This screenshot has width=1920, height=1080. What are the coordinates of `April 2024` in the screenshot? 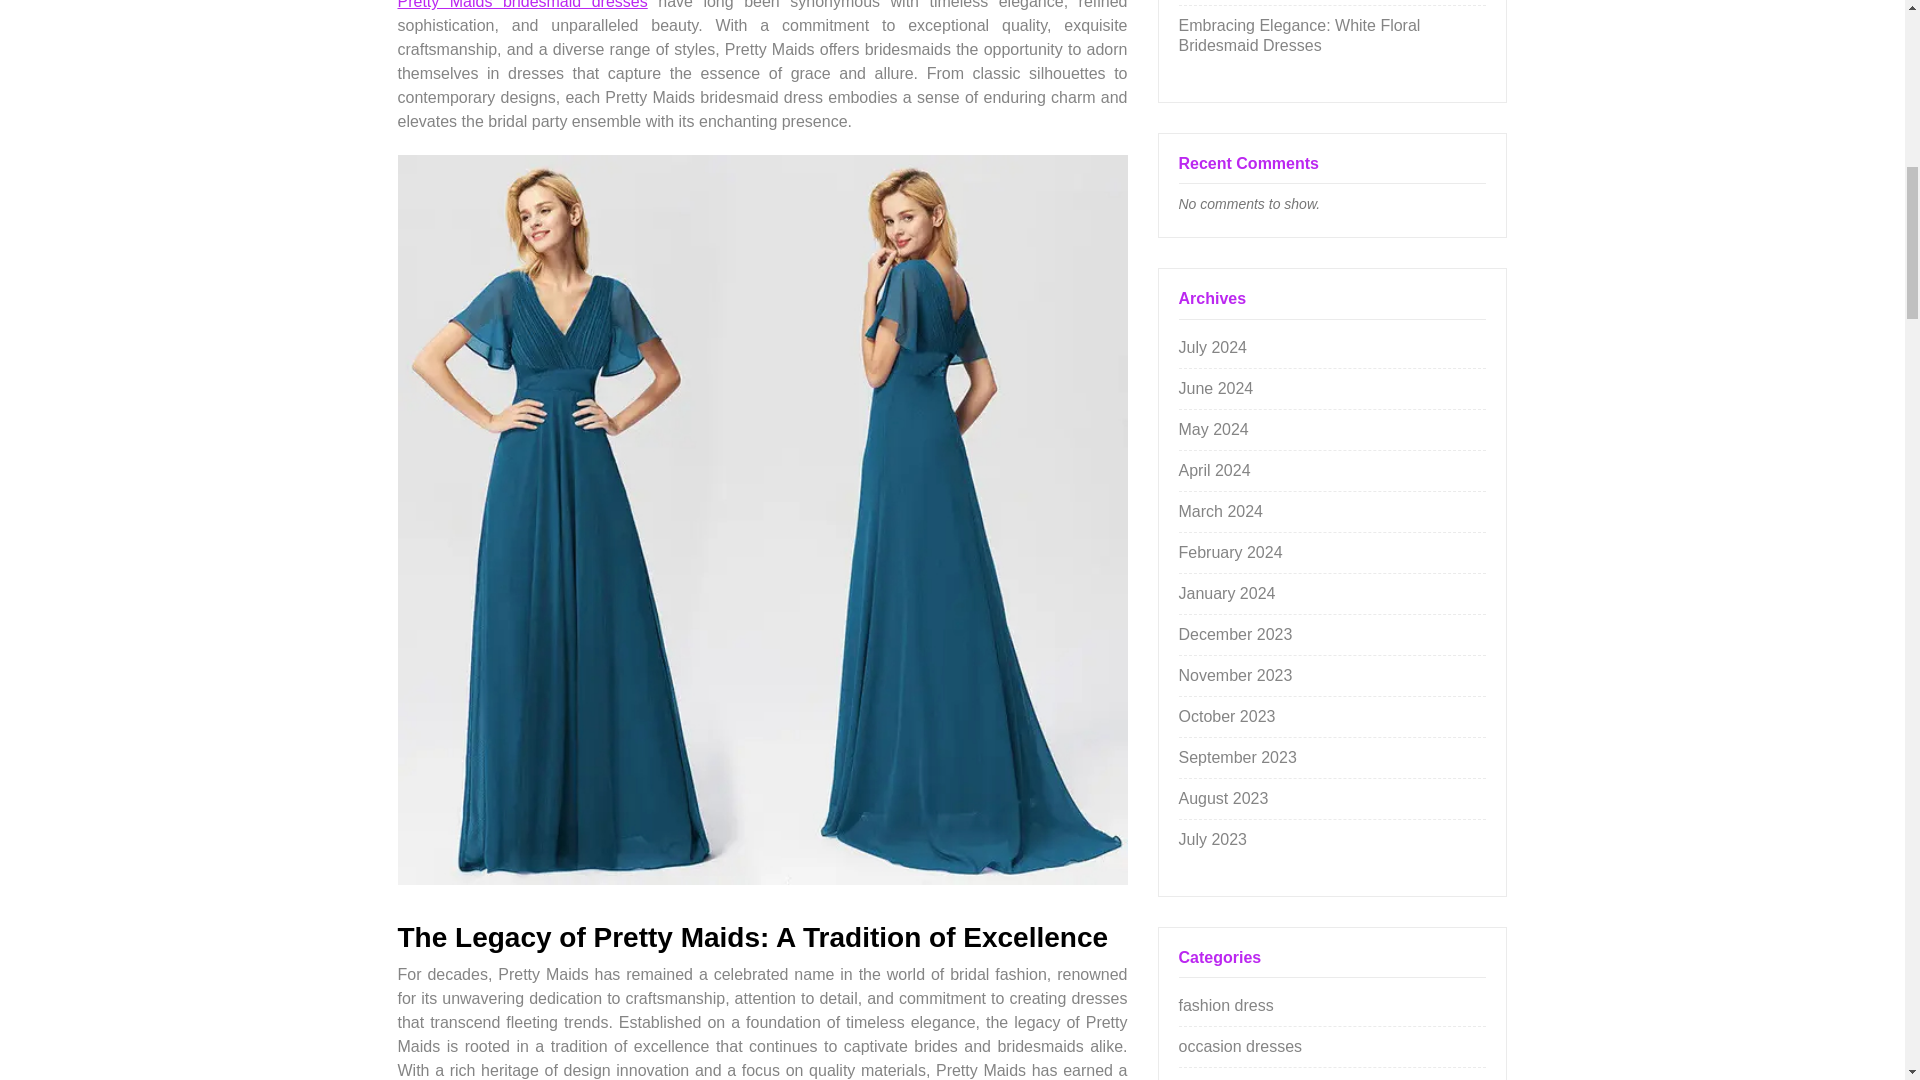 It's located at (1214, 470).